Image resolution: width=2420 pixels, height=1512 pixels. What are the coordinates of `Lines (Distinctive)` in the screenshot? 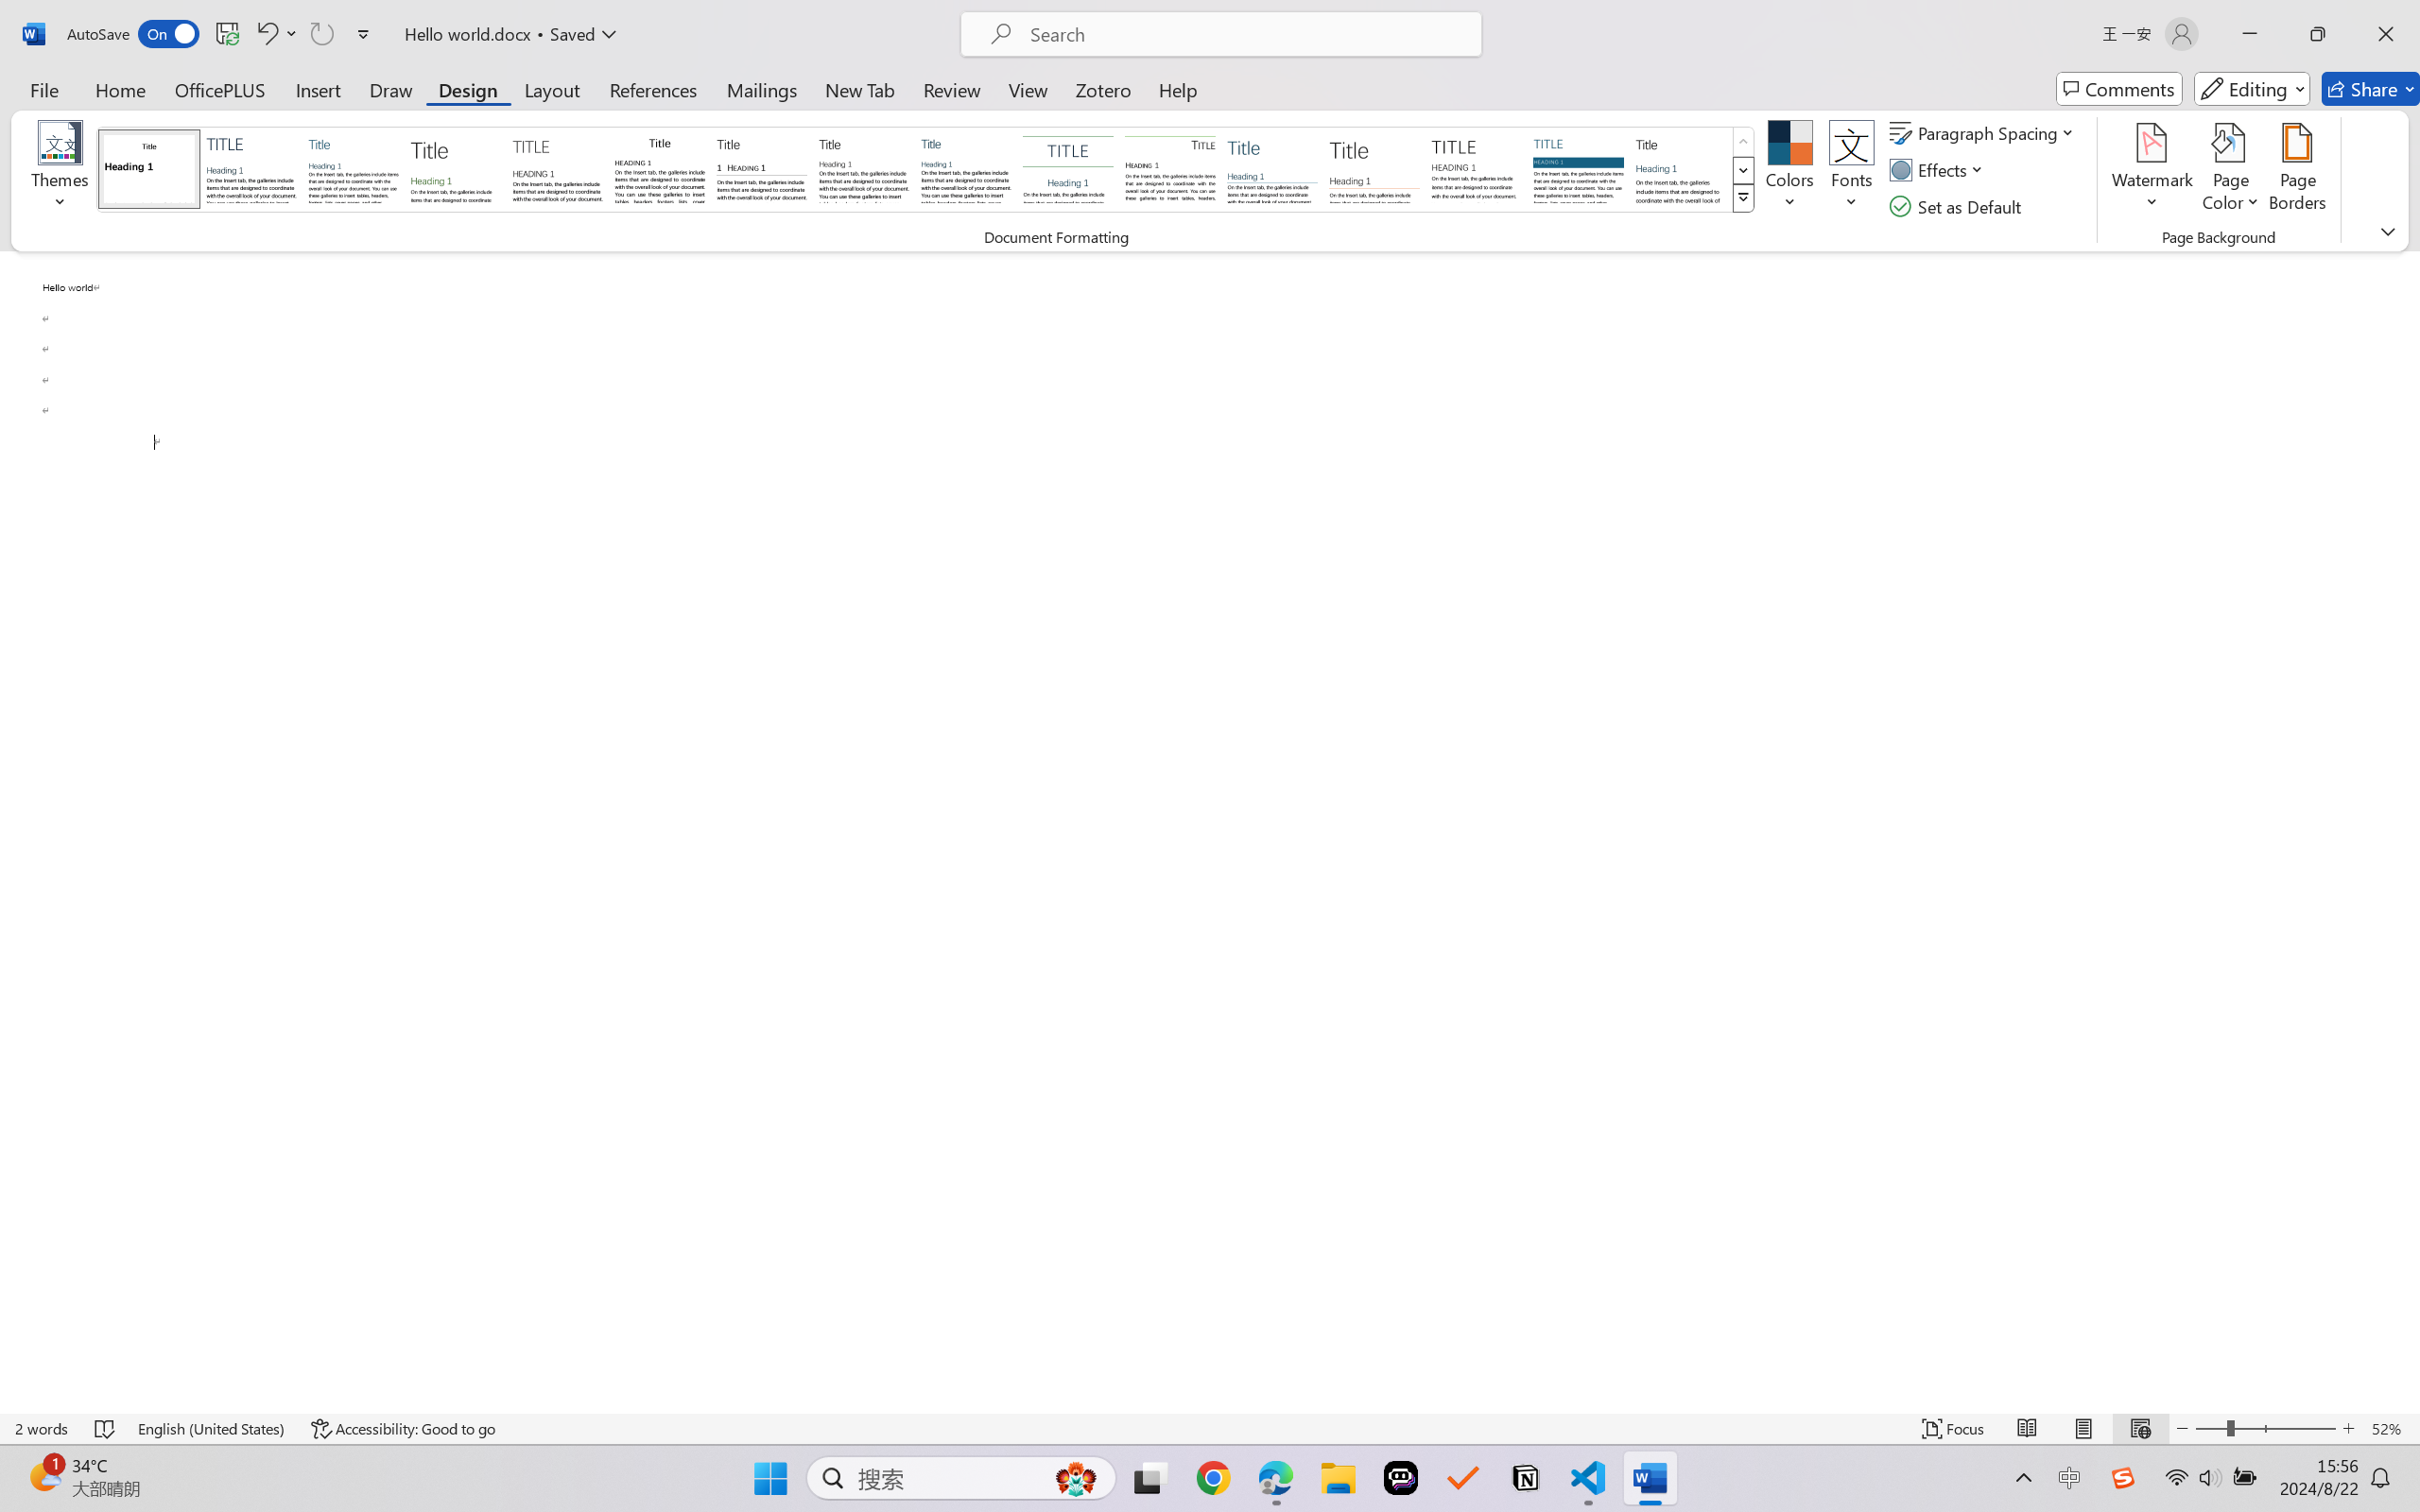 It's located at (1169, 168).